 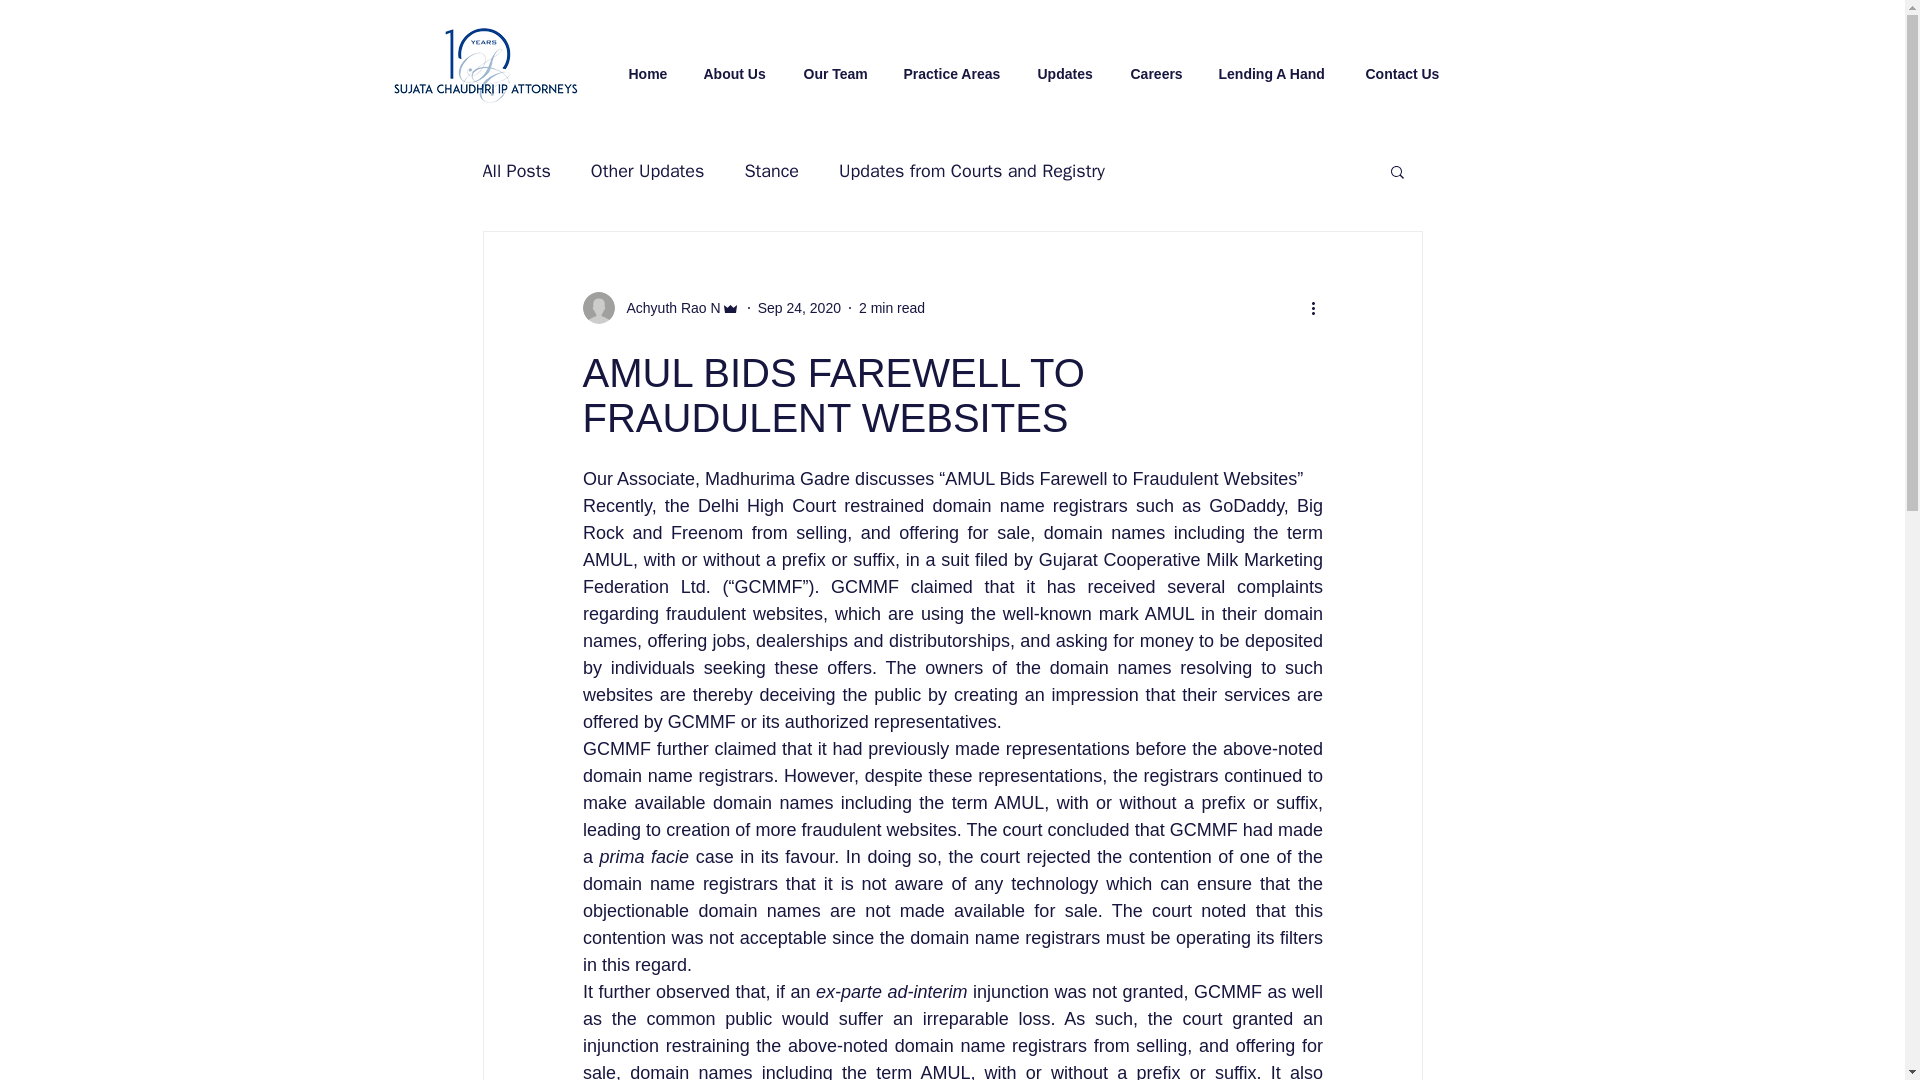 What do you see at coordinates (1274, 65) in the screenshot?
I see `Lending A Hand` at bounding box center [1274, 65].